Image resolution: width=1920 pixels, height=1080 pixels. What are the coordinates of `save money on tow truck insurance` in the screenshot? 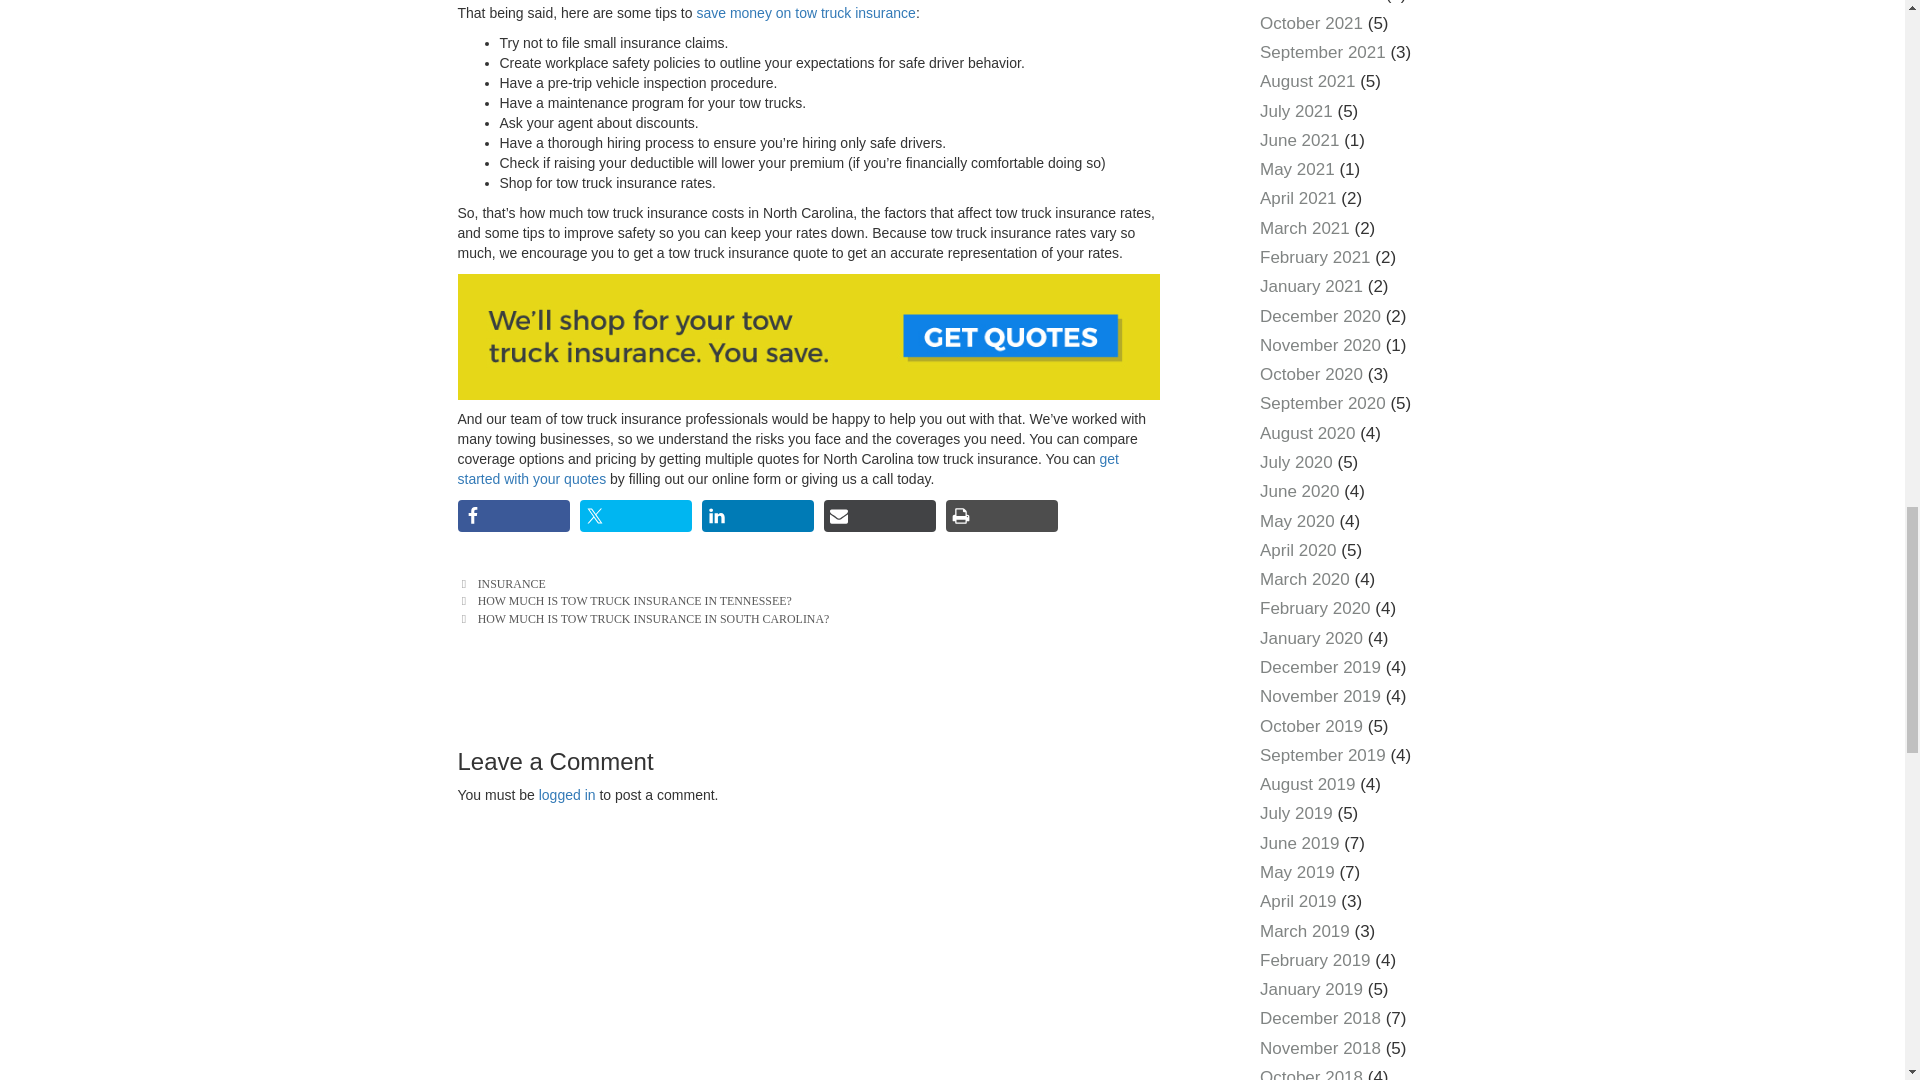 It's located at (805, 12).